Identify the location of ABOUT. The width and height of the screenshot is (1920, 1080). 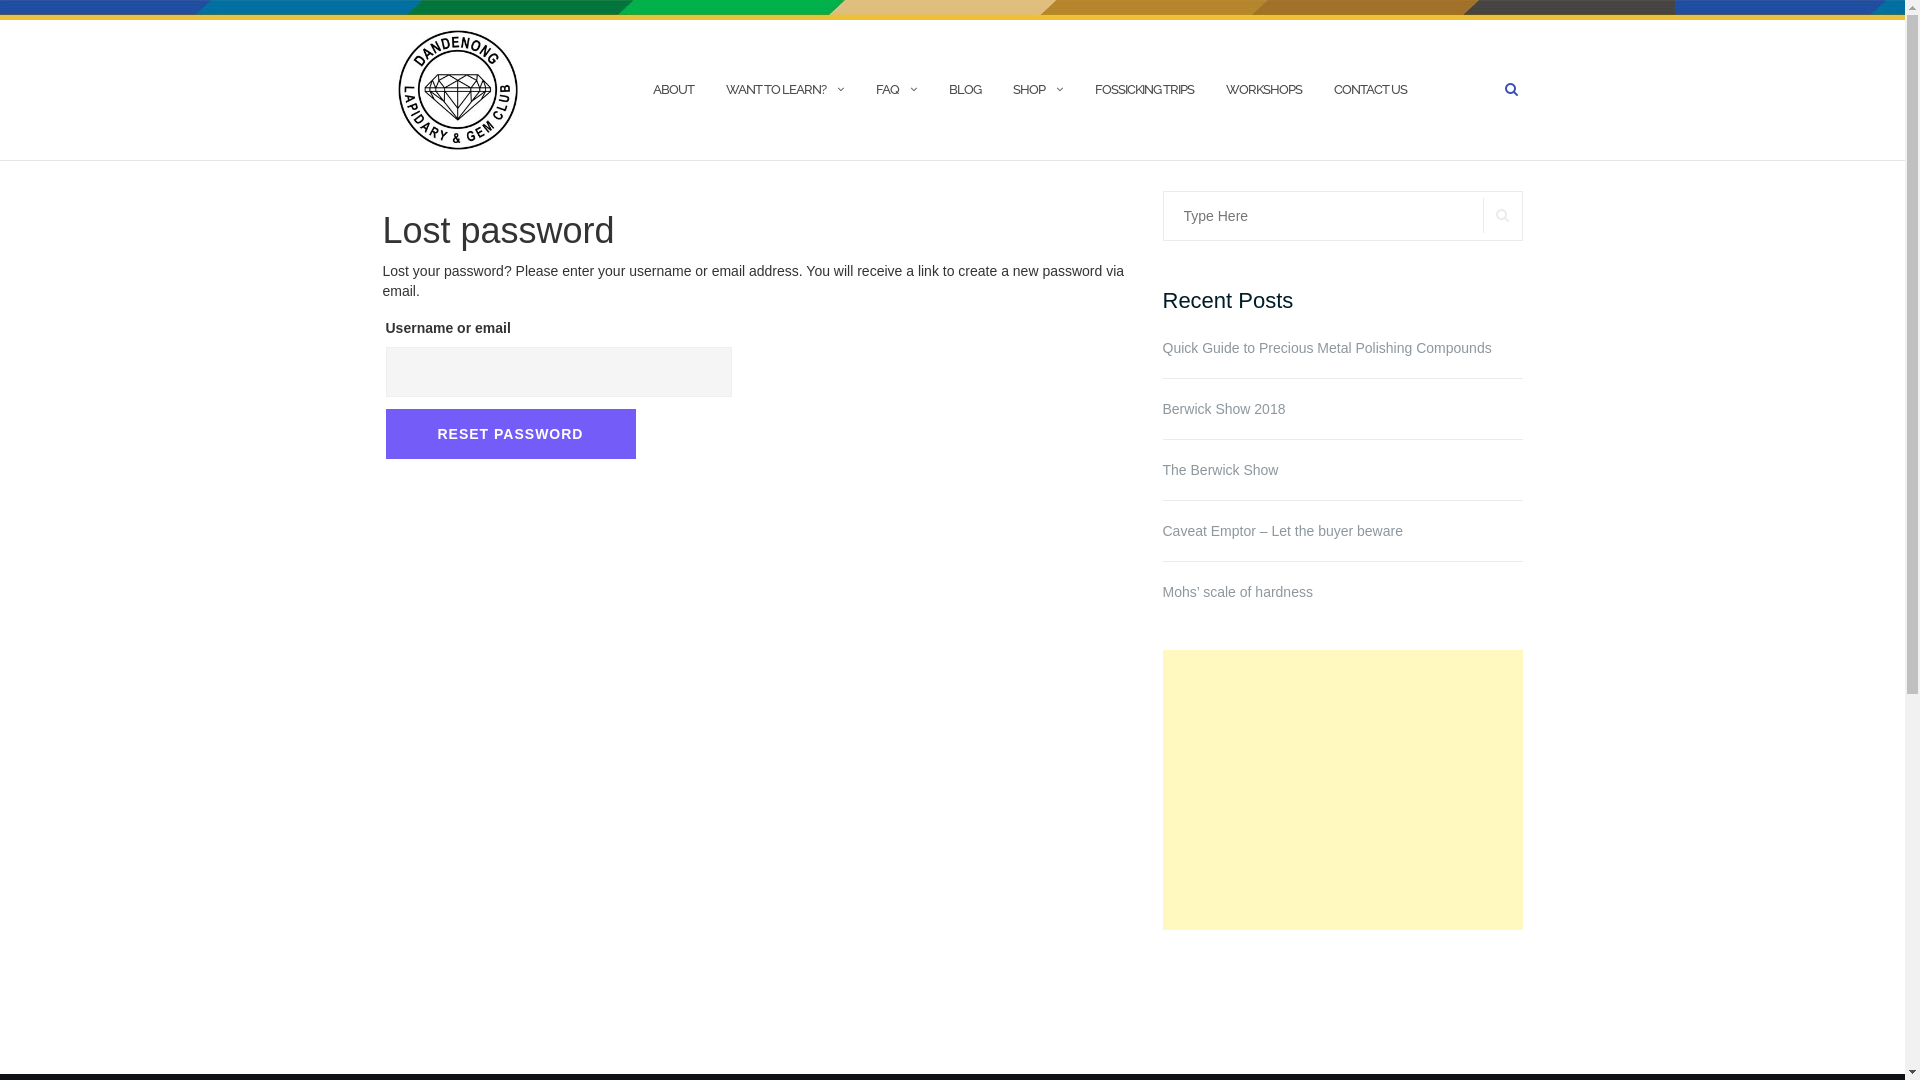
(672, 90).